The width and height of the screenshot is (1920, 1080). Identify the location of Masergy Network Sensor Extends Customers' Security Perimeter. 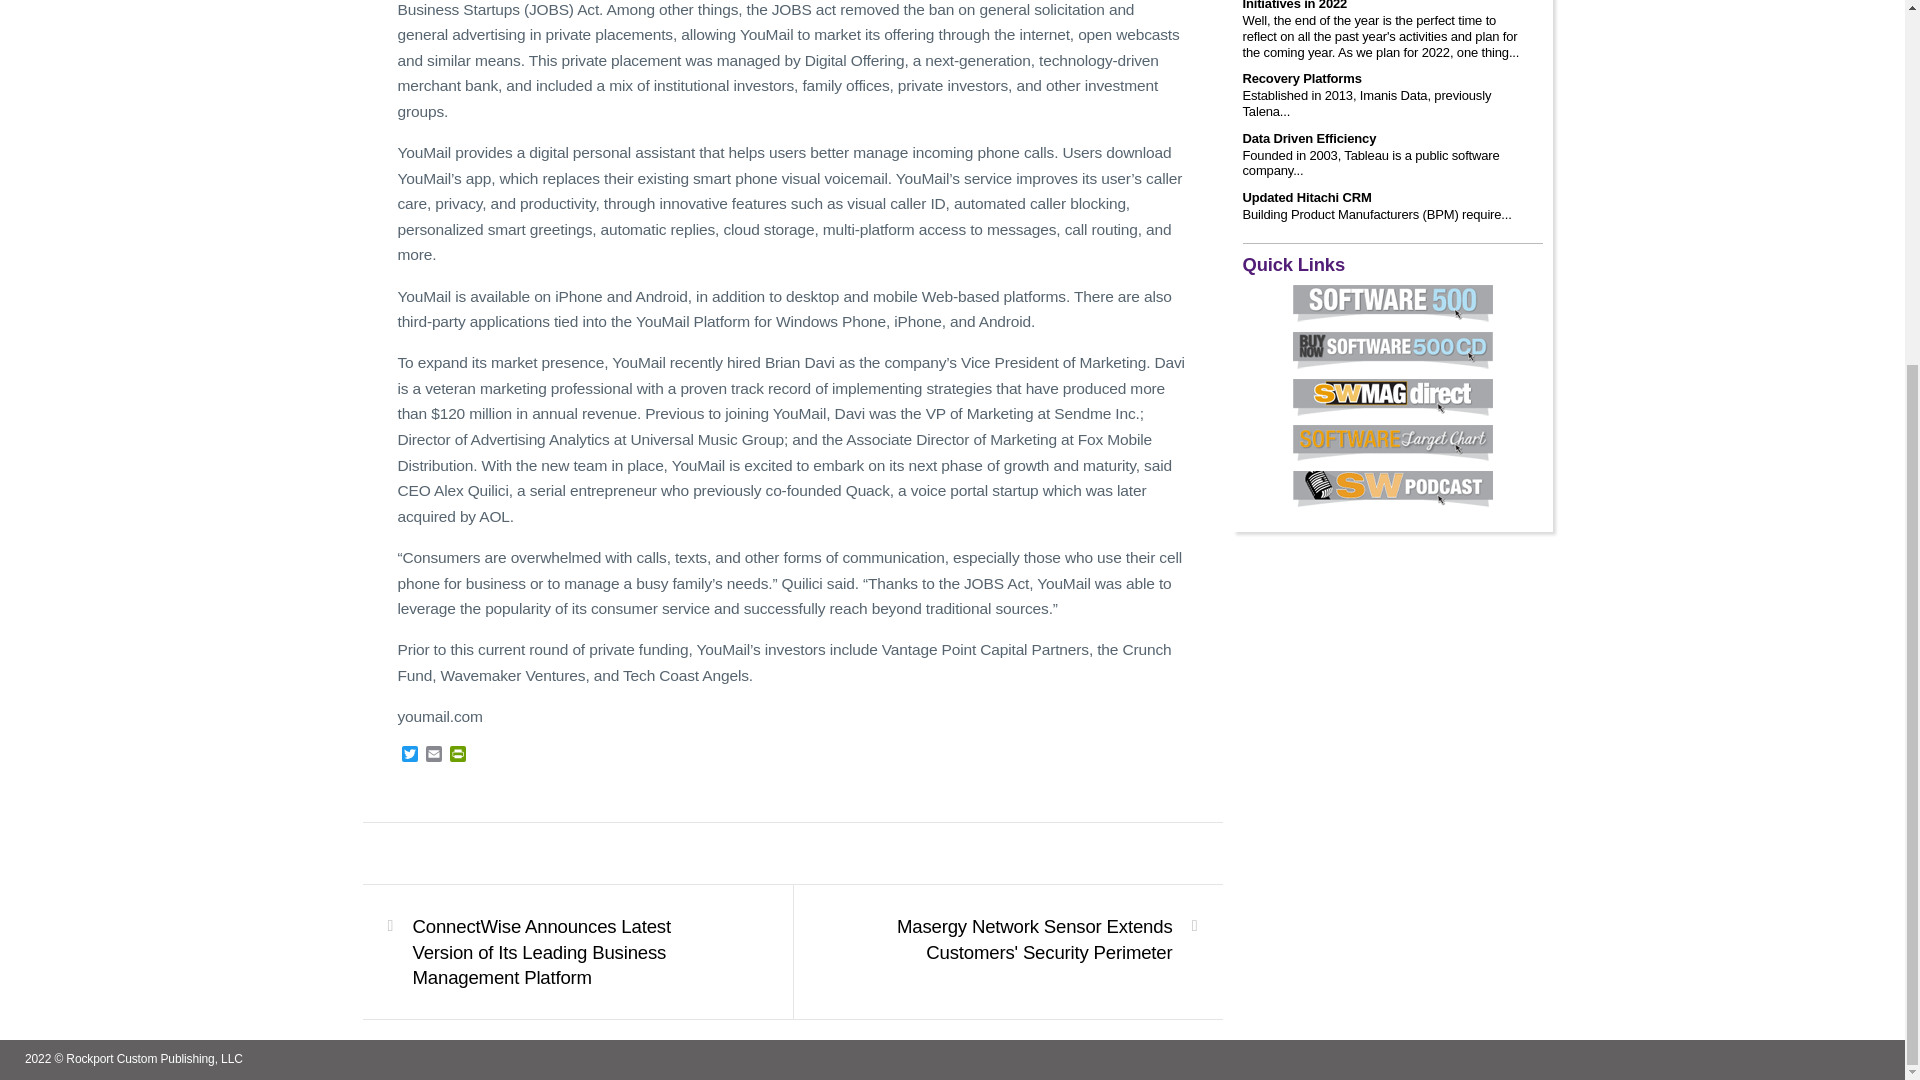
(1019, 939).